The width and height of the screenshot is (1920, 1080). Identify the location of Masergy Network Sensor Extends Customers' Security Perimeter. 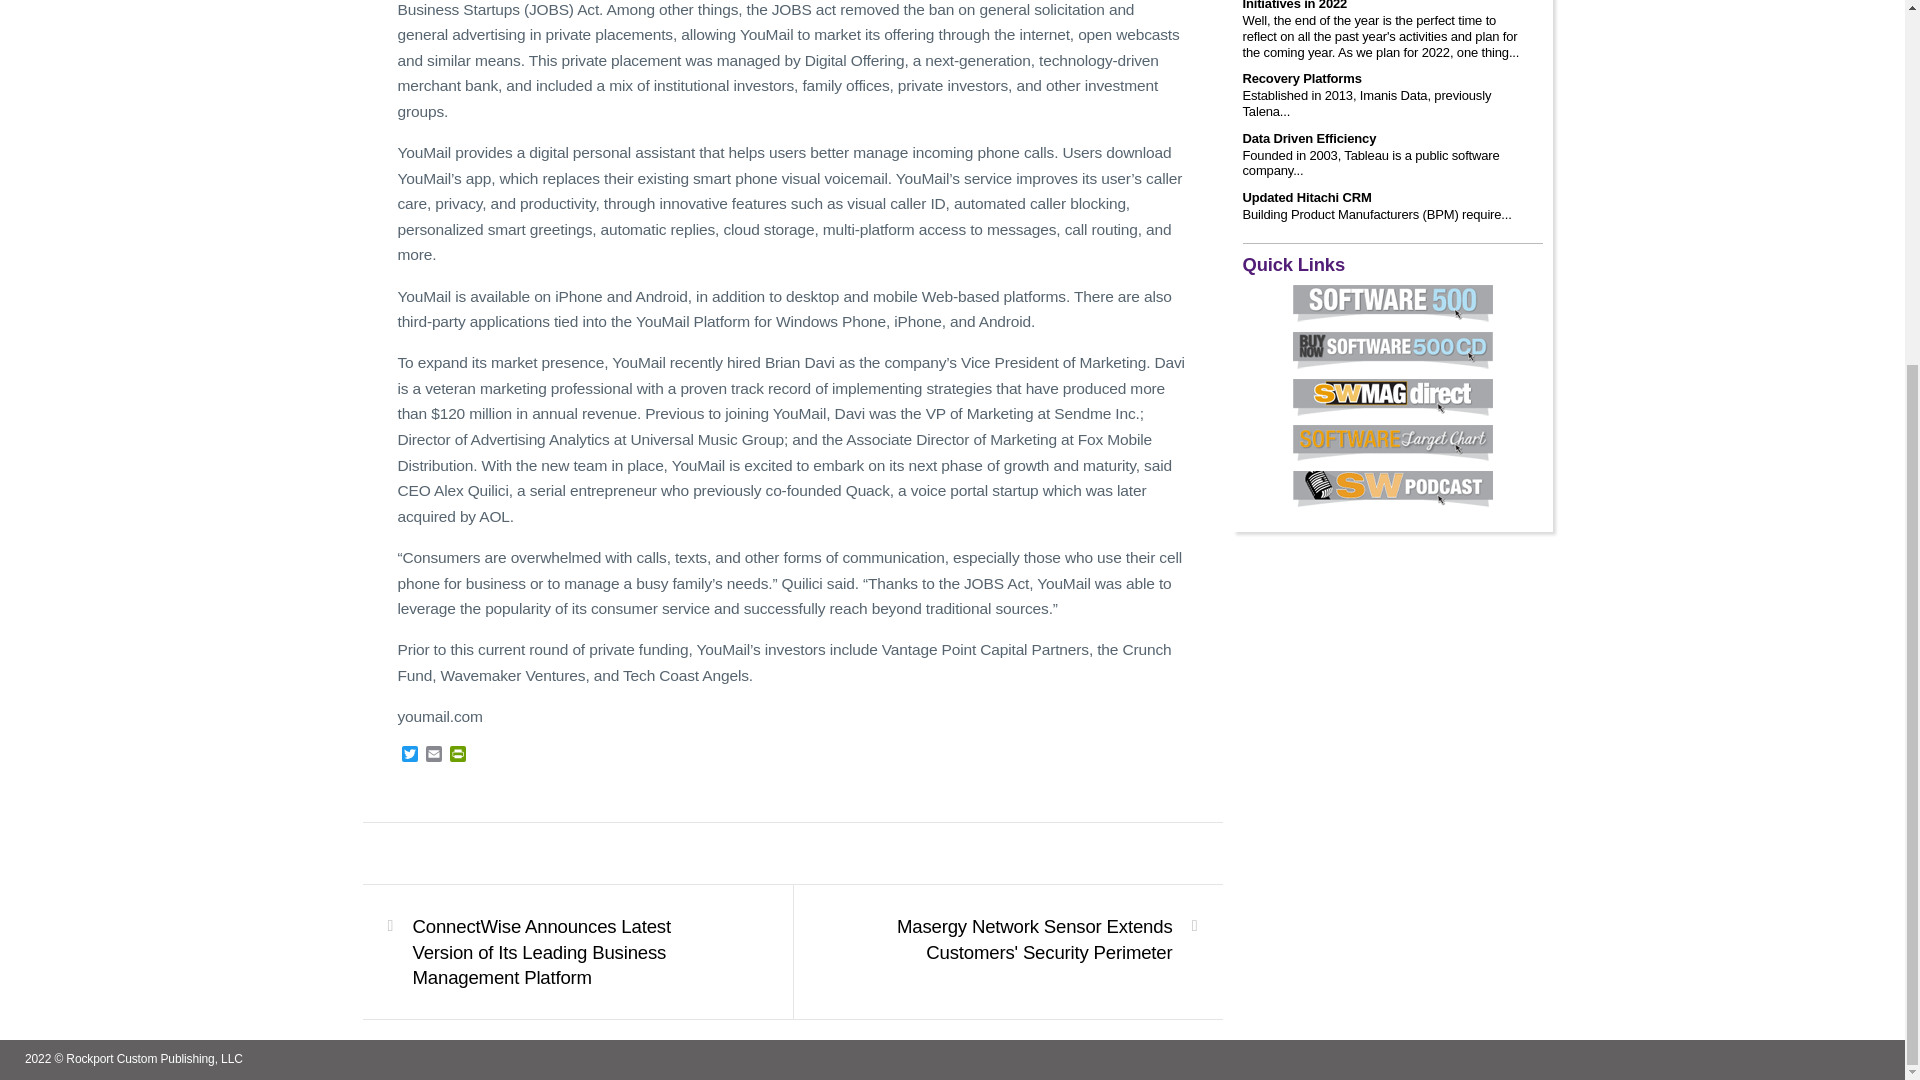
(1019, 939).